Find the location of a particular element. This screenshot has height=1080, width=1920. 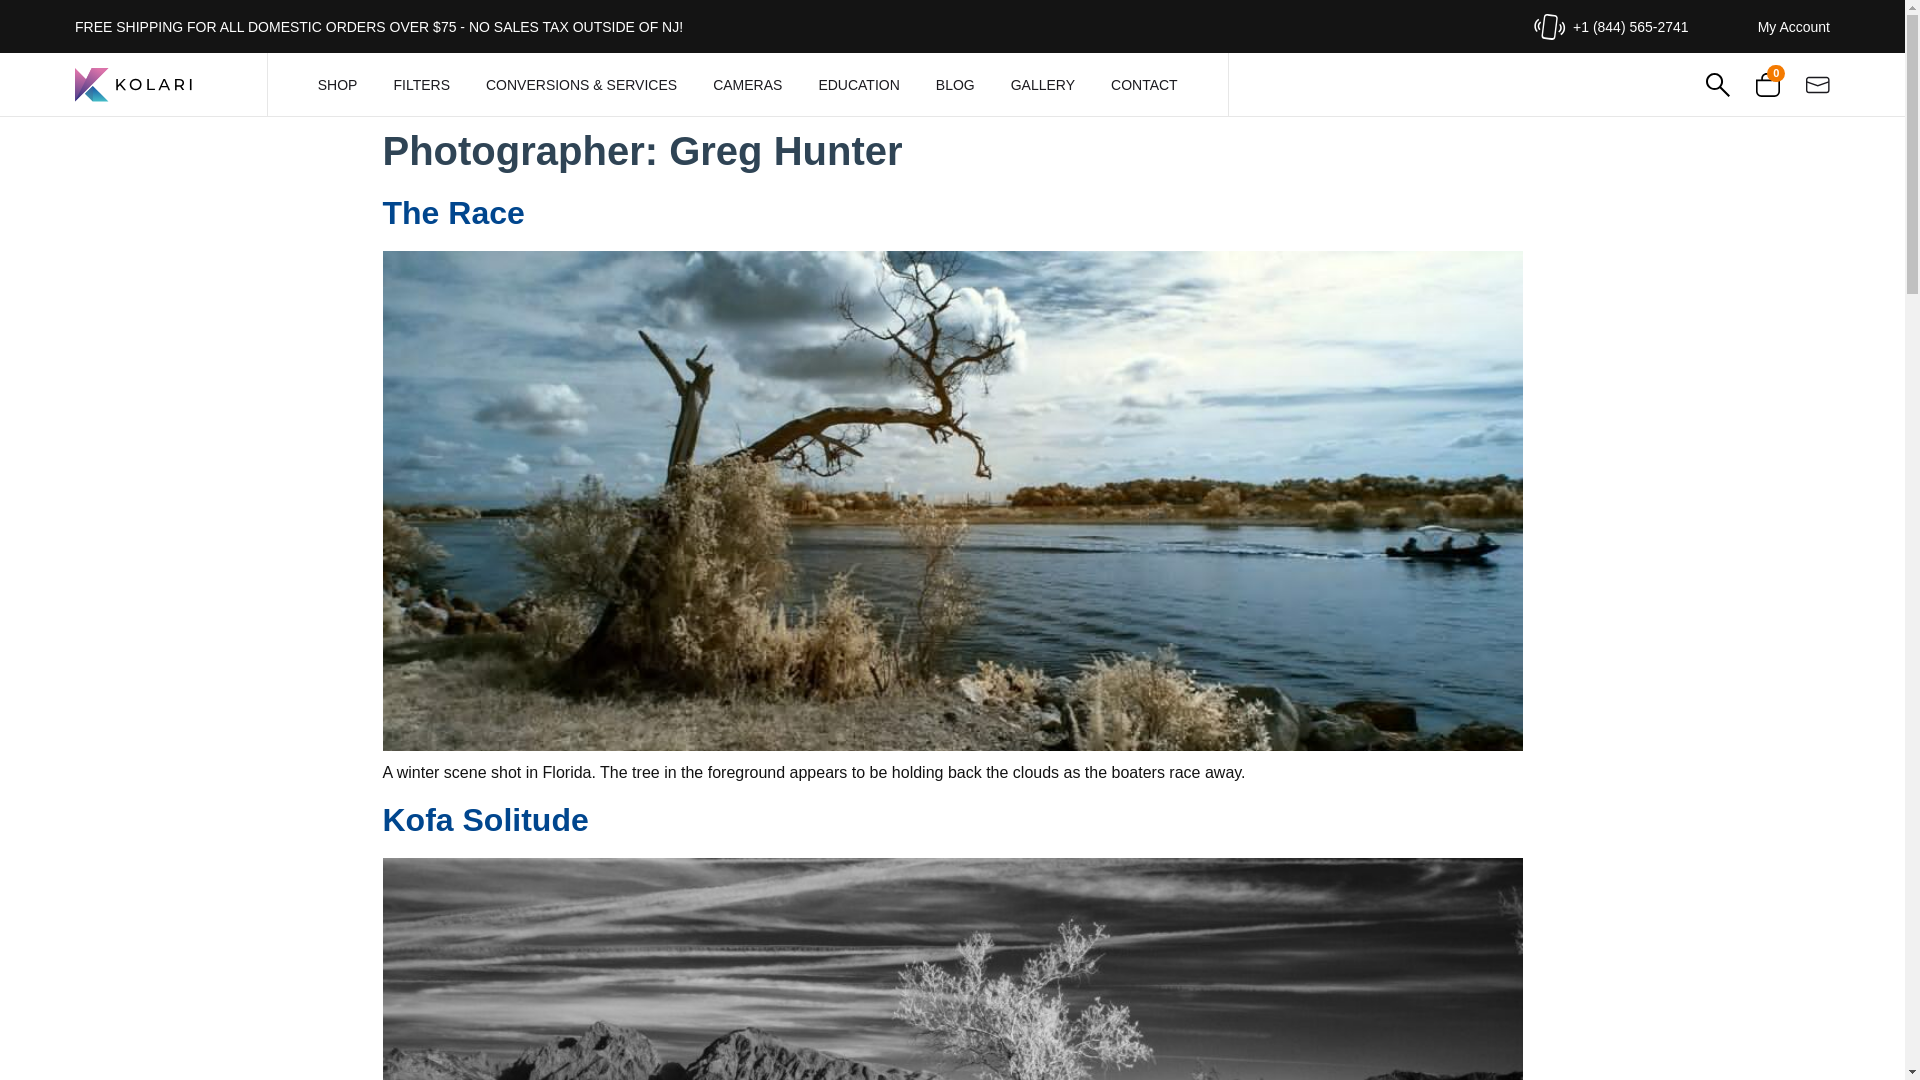

The Race is located at coordinates (453, 213).